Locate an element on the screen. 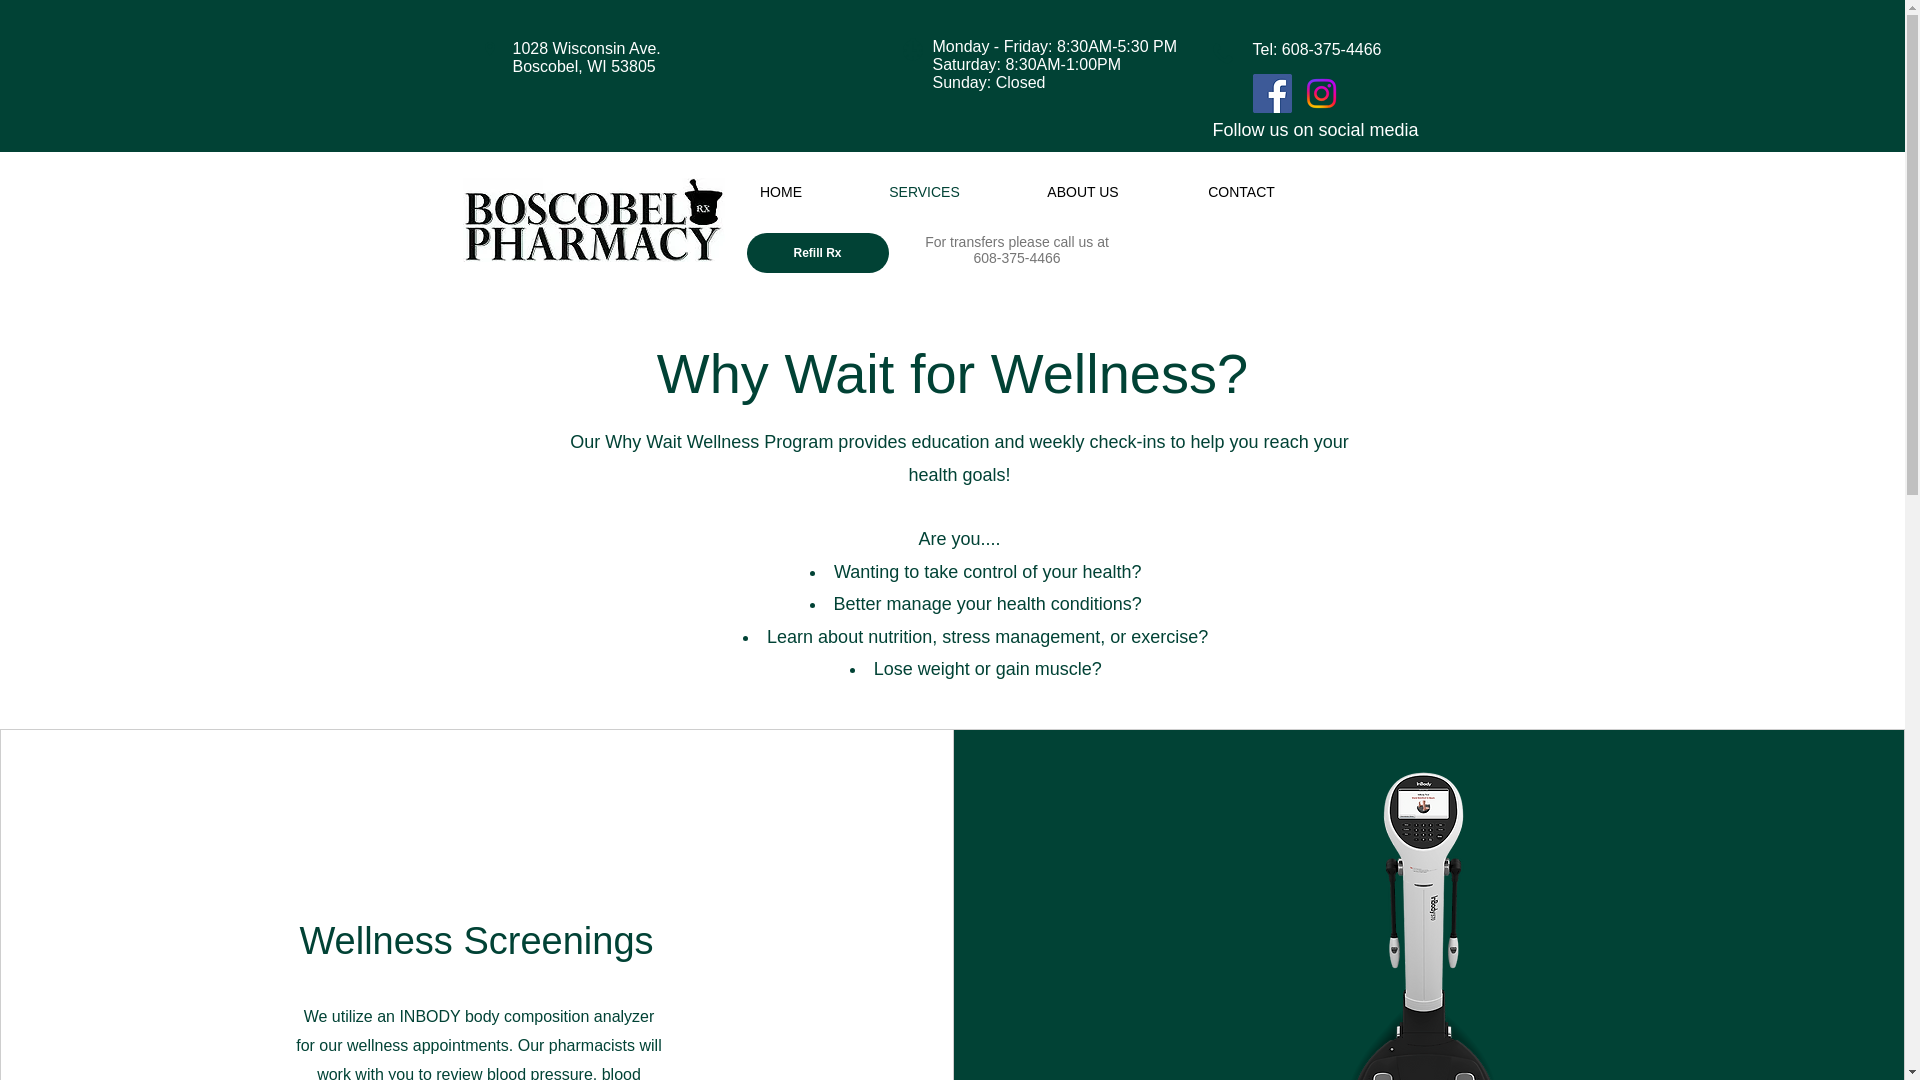 The width and height of the screenshot is (1920, 1080). SERVICES is located at coordinates (924, 192).